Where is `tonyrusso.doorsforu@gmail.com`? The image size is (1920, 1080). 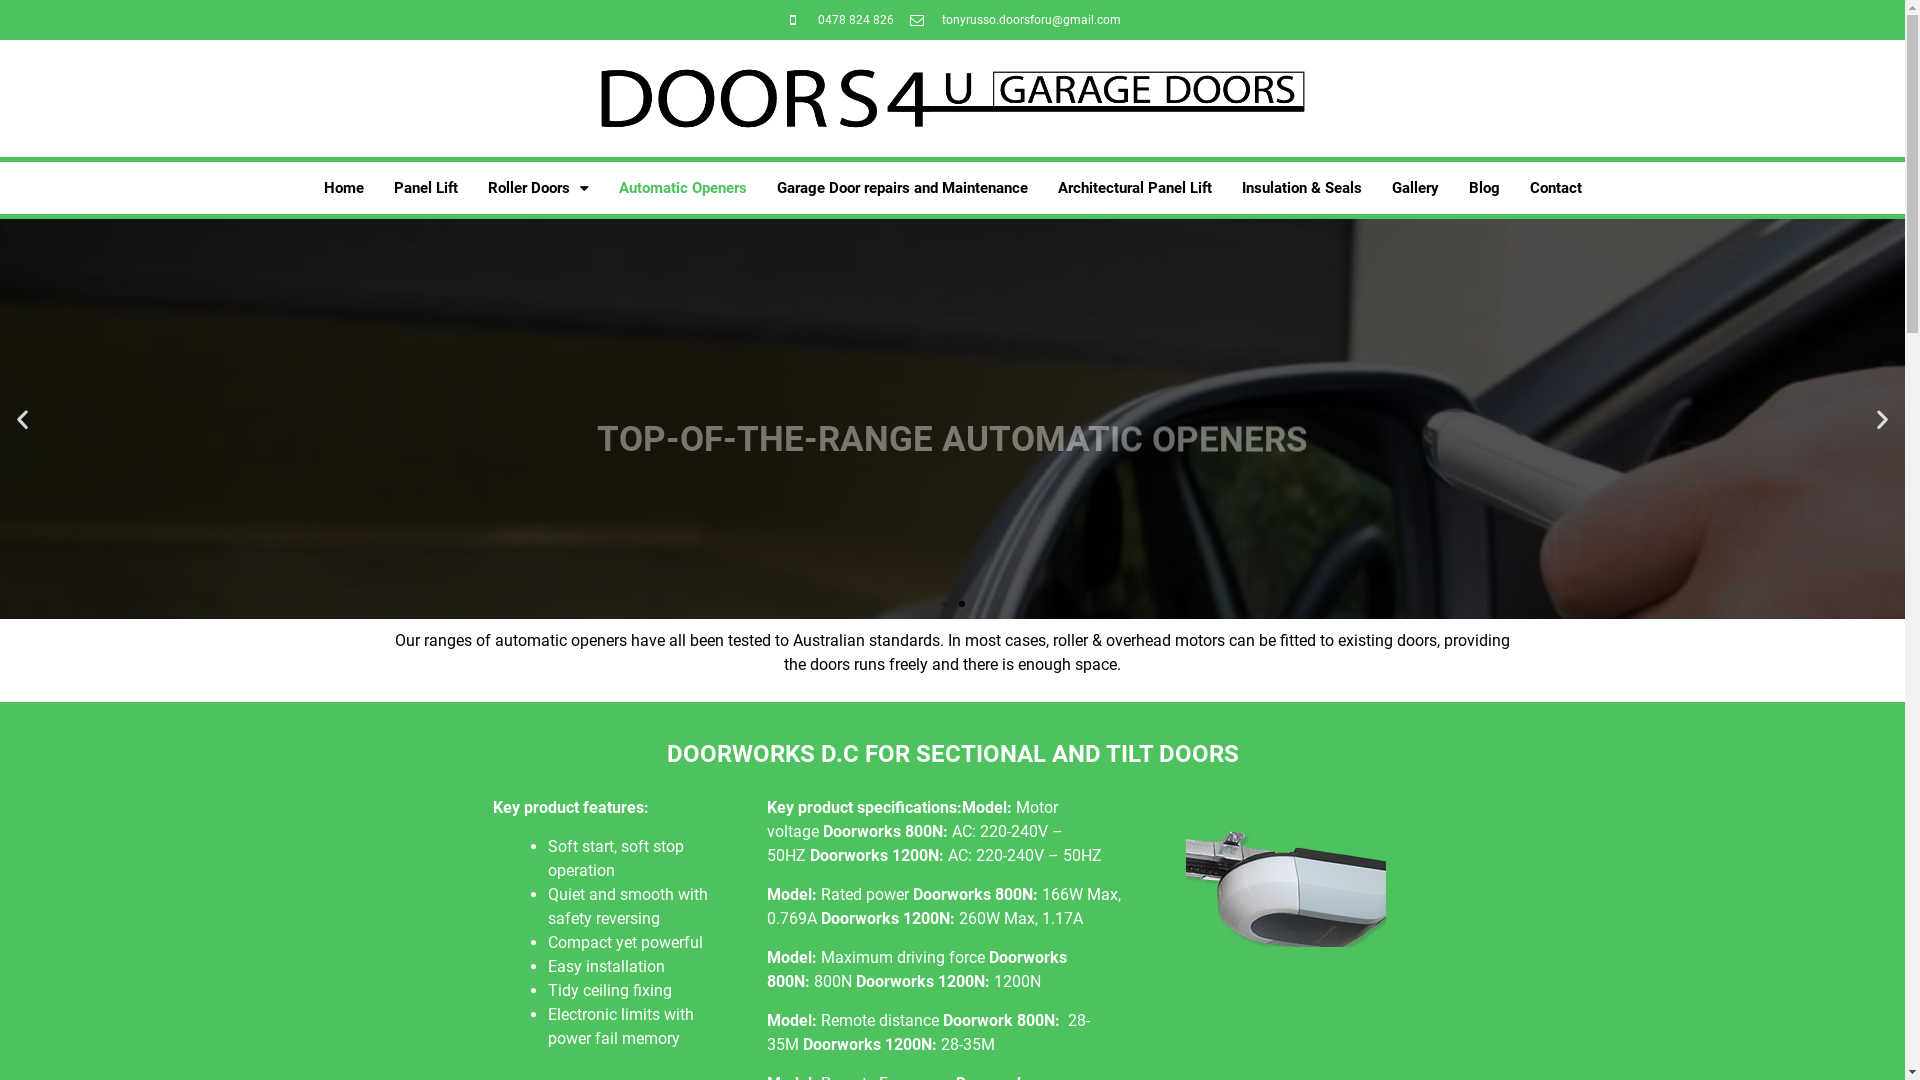
tonyrusso.doorsforu@gmail.com is located at coordinates (1014, 20).